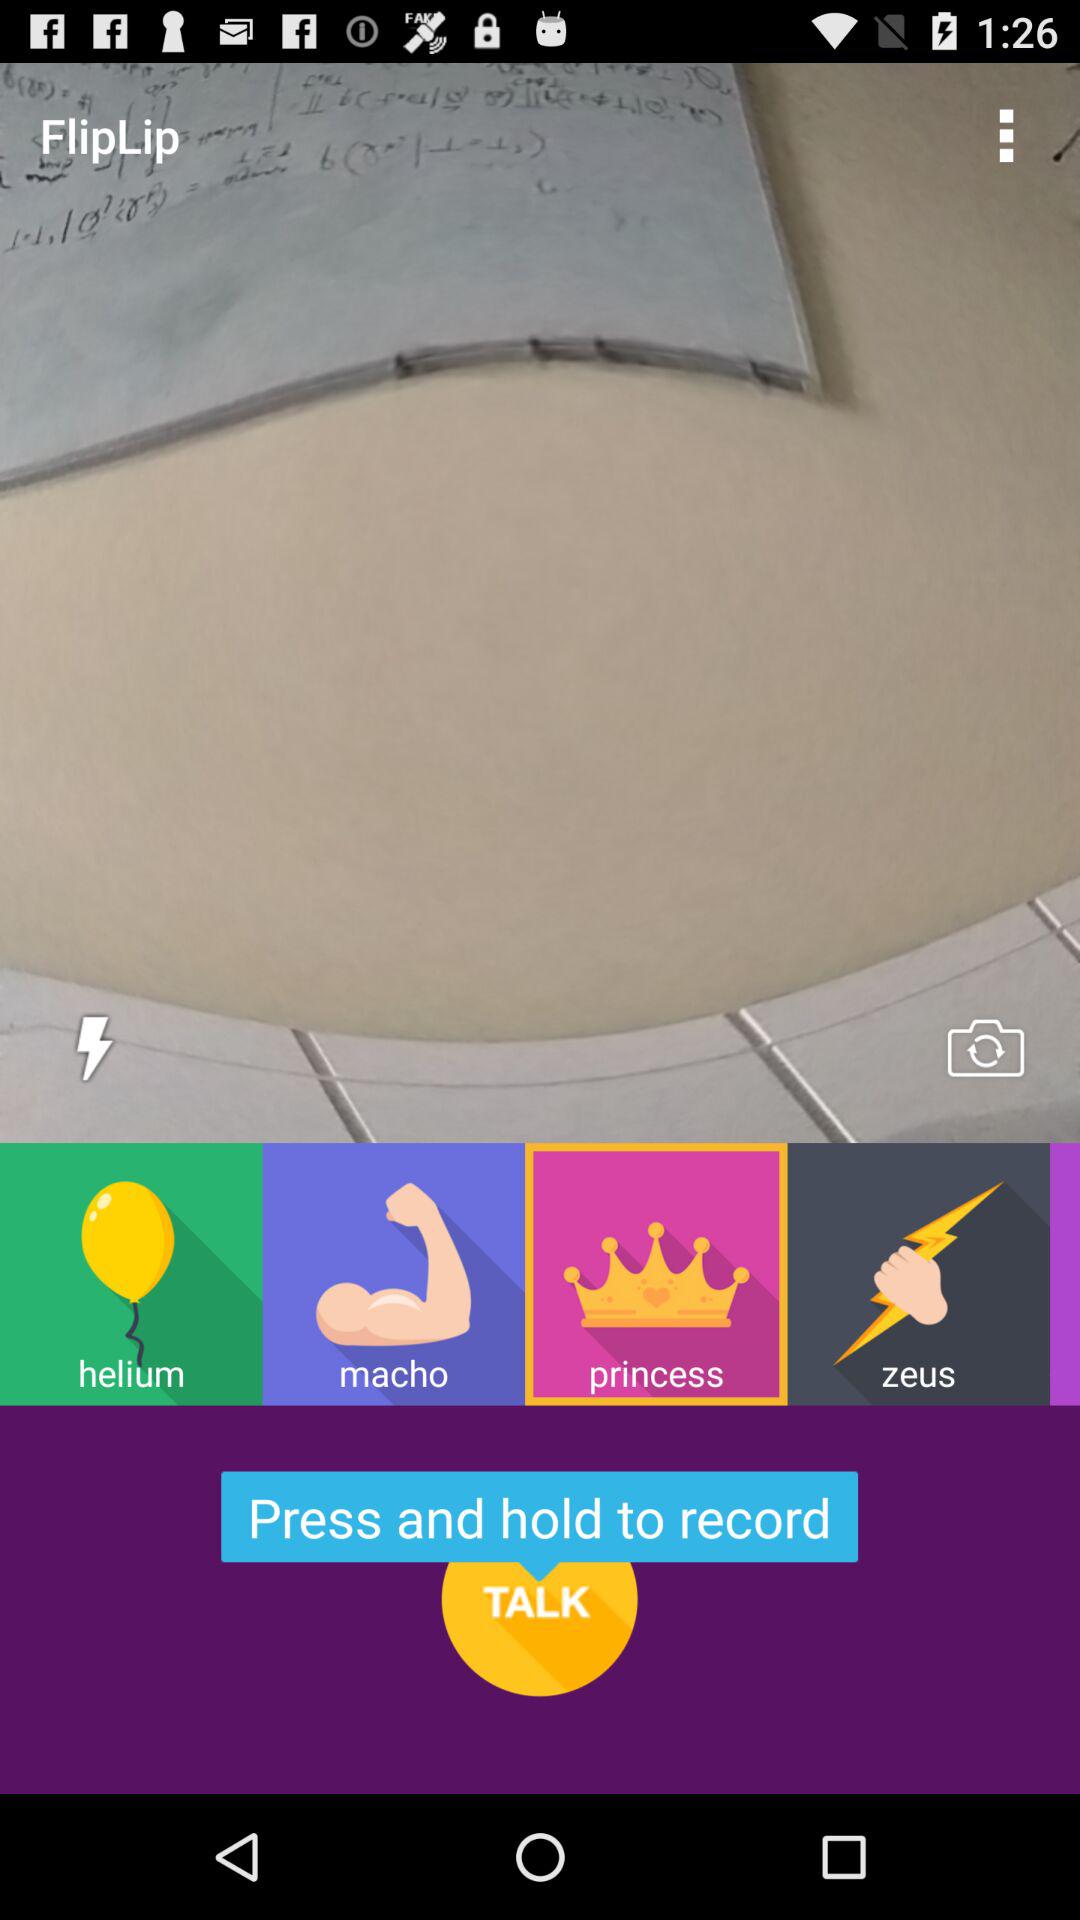 Image resolution: width=1080 pixels, height=1920 pixels. What do you see at coordinates (393, 1274) in the screenshot?
I see `turn on icon next to helium` at bounding box center [393, 1274].